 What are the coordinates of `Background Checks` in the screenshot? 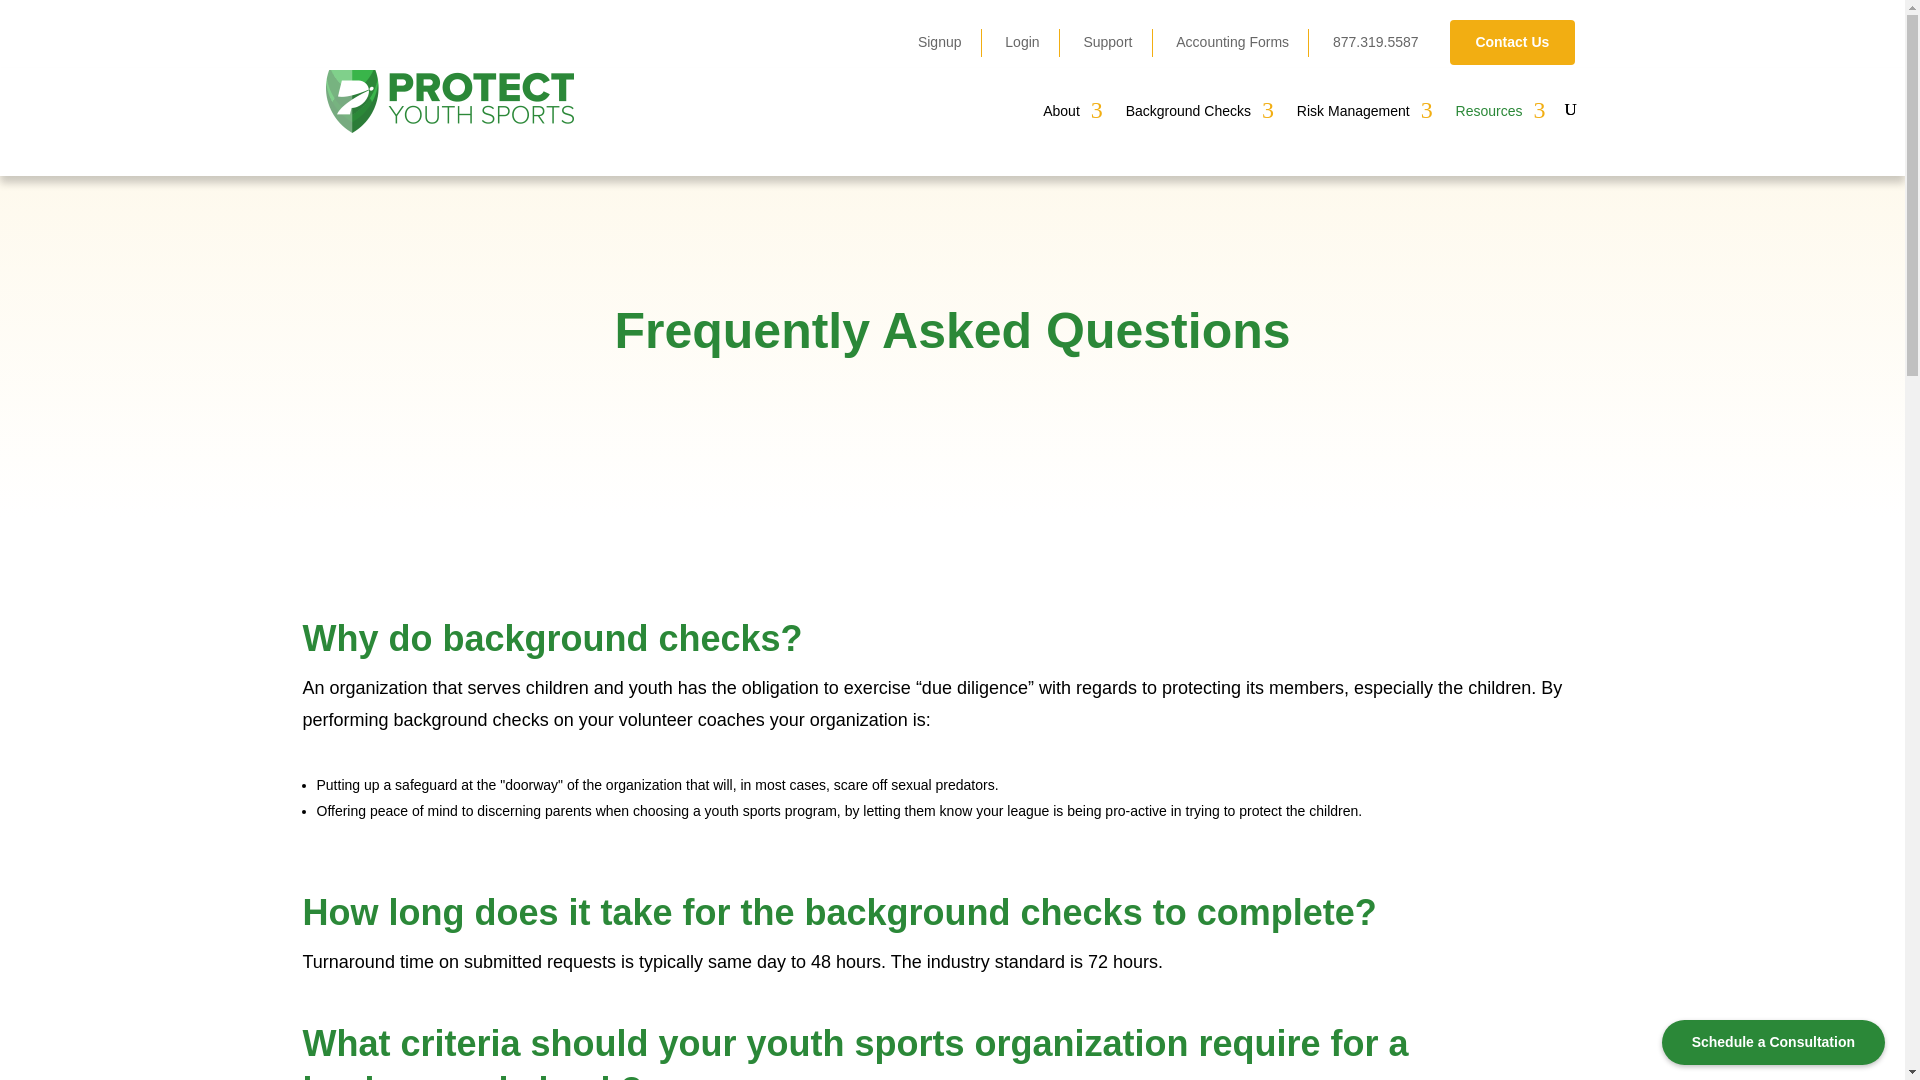 It's located at (1198, 128).